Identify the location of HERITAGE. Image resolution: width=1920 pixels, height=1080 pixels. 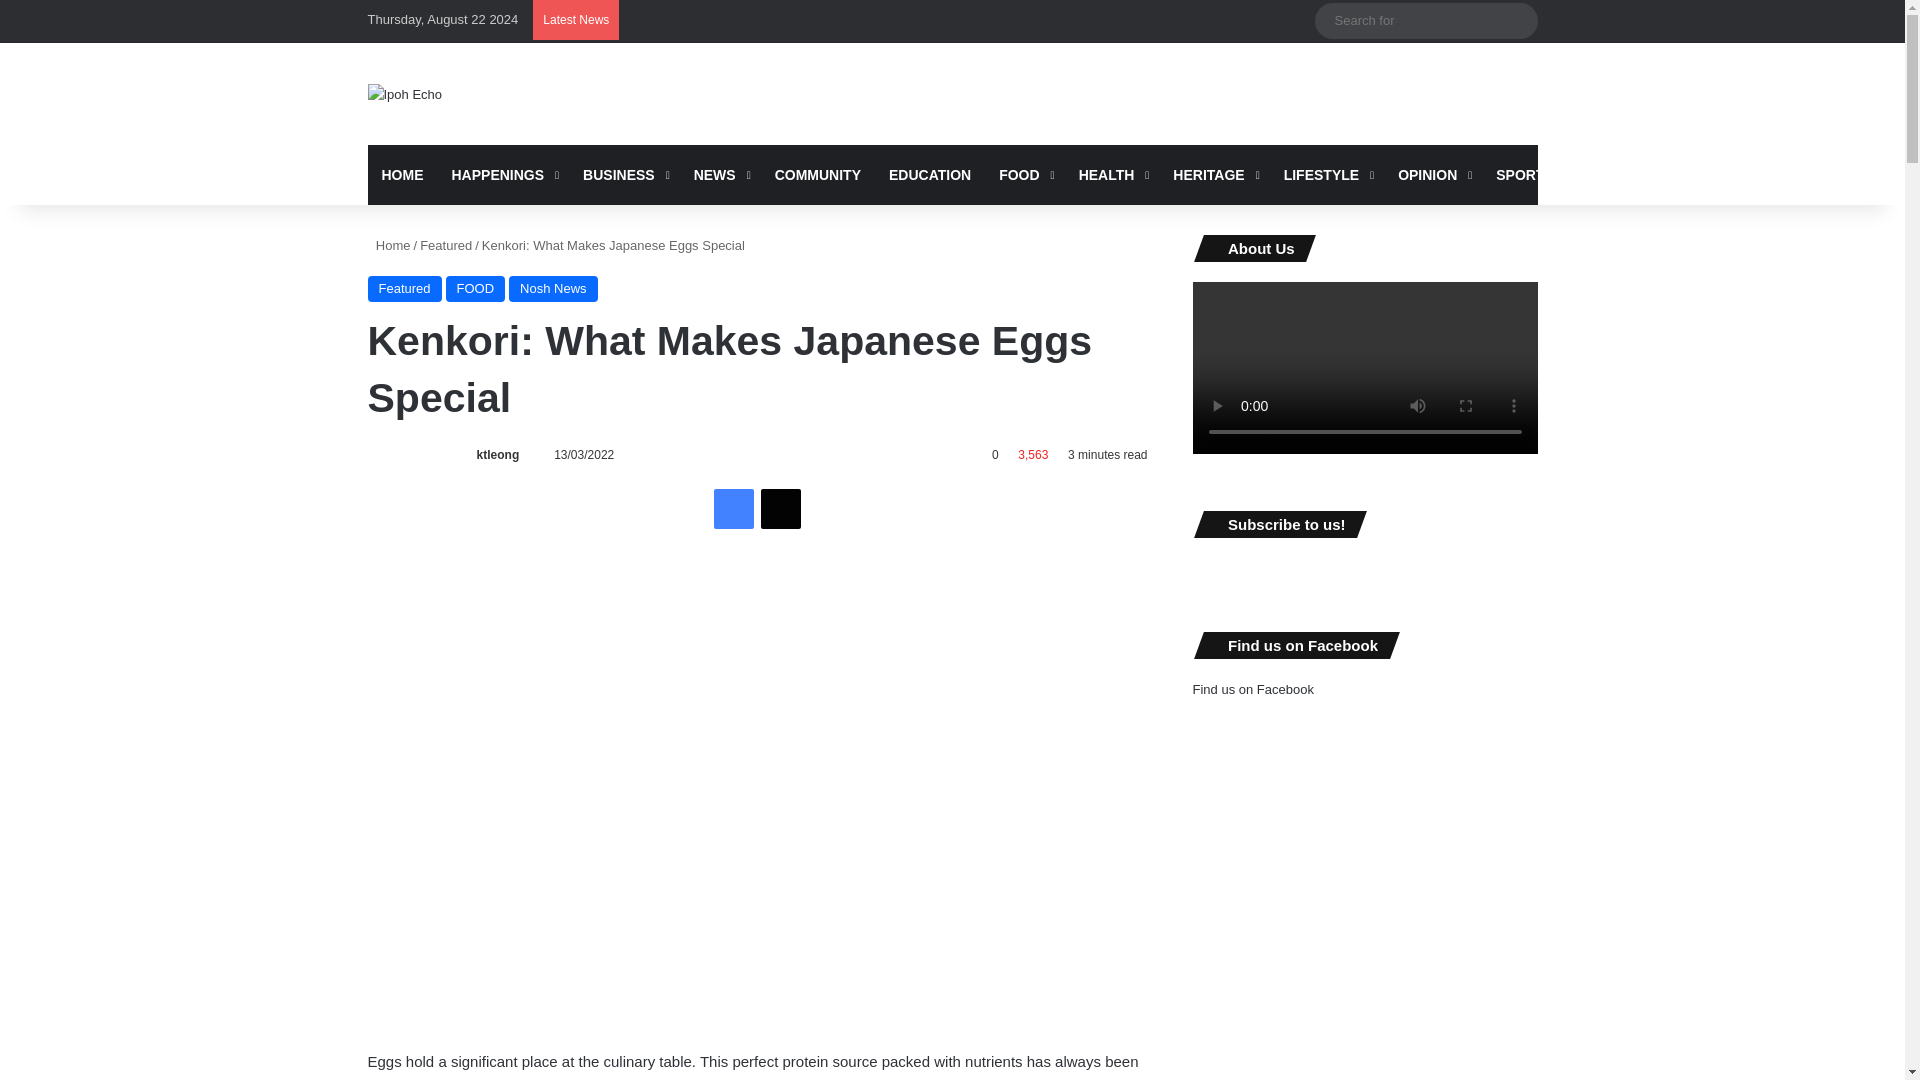
(1214, 174).